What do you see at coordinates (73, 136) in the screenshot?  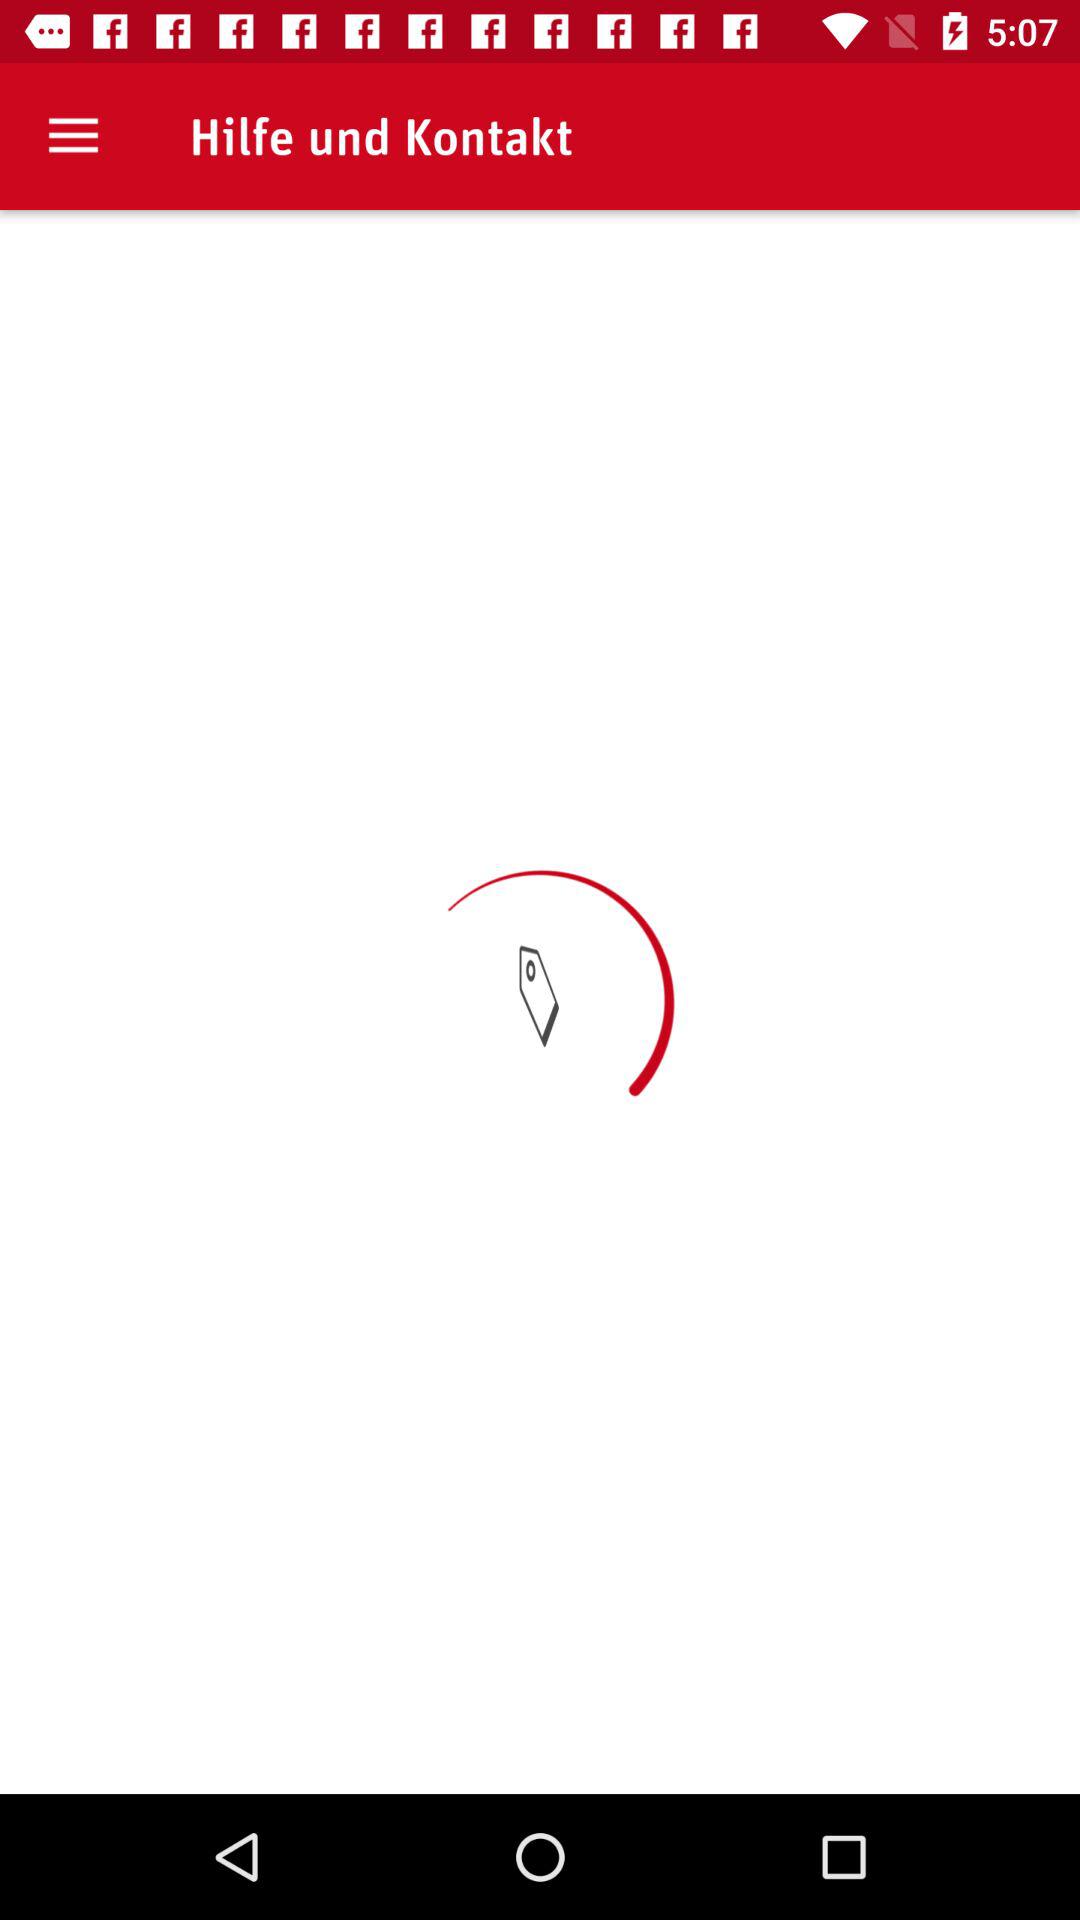 I see `select item next to hilfe und kontakt` at bounding box center [73, 136].